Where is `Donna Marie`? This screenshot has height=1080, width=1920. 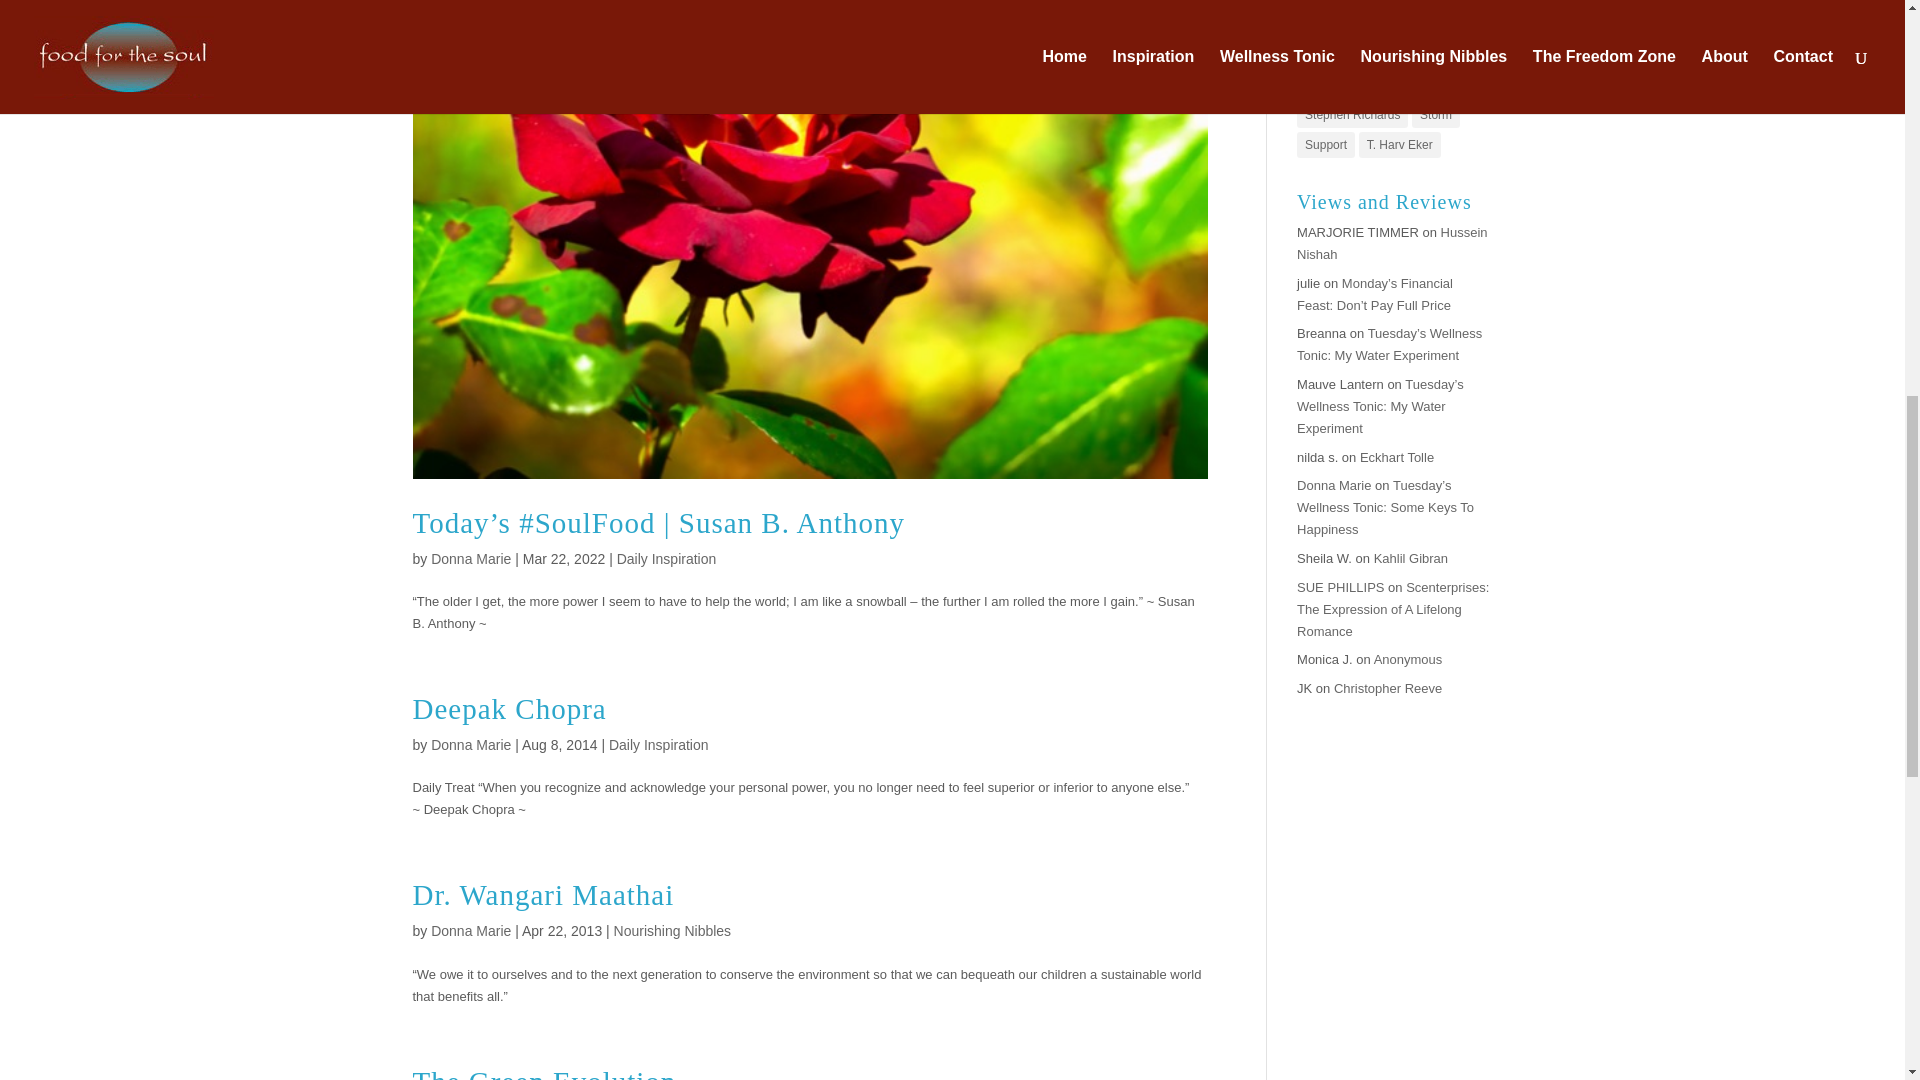 Donna Marie is located at coordinates (470, 744).